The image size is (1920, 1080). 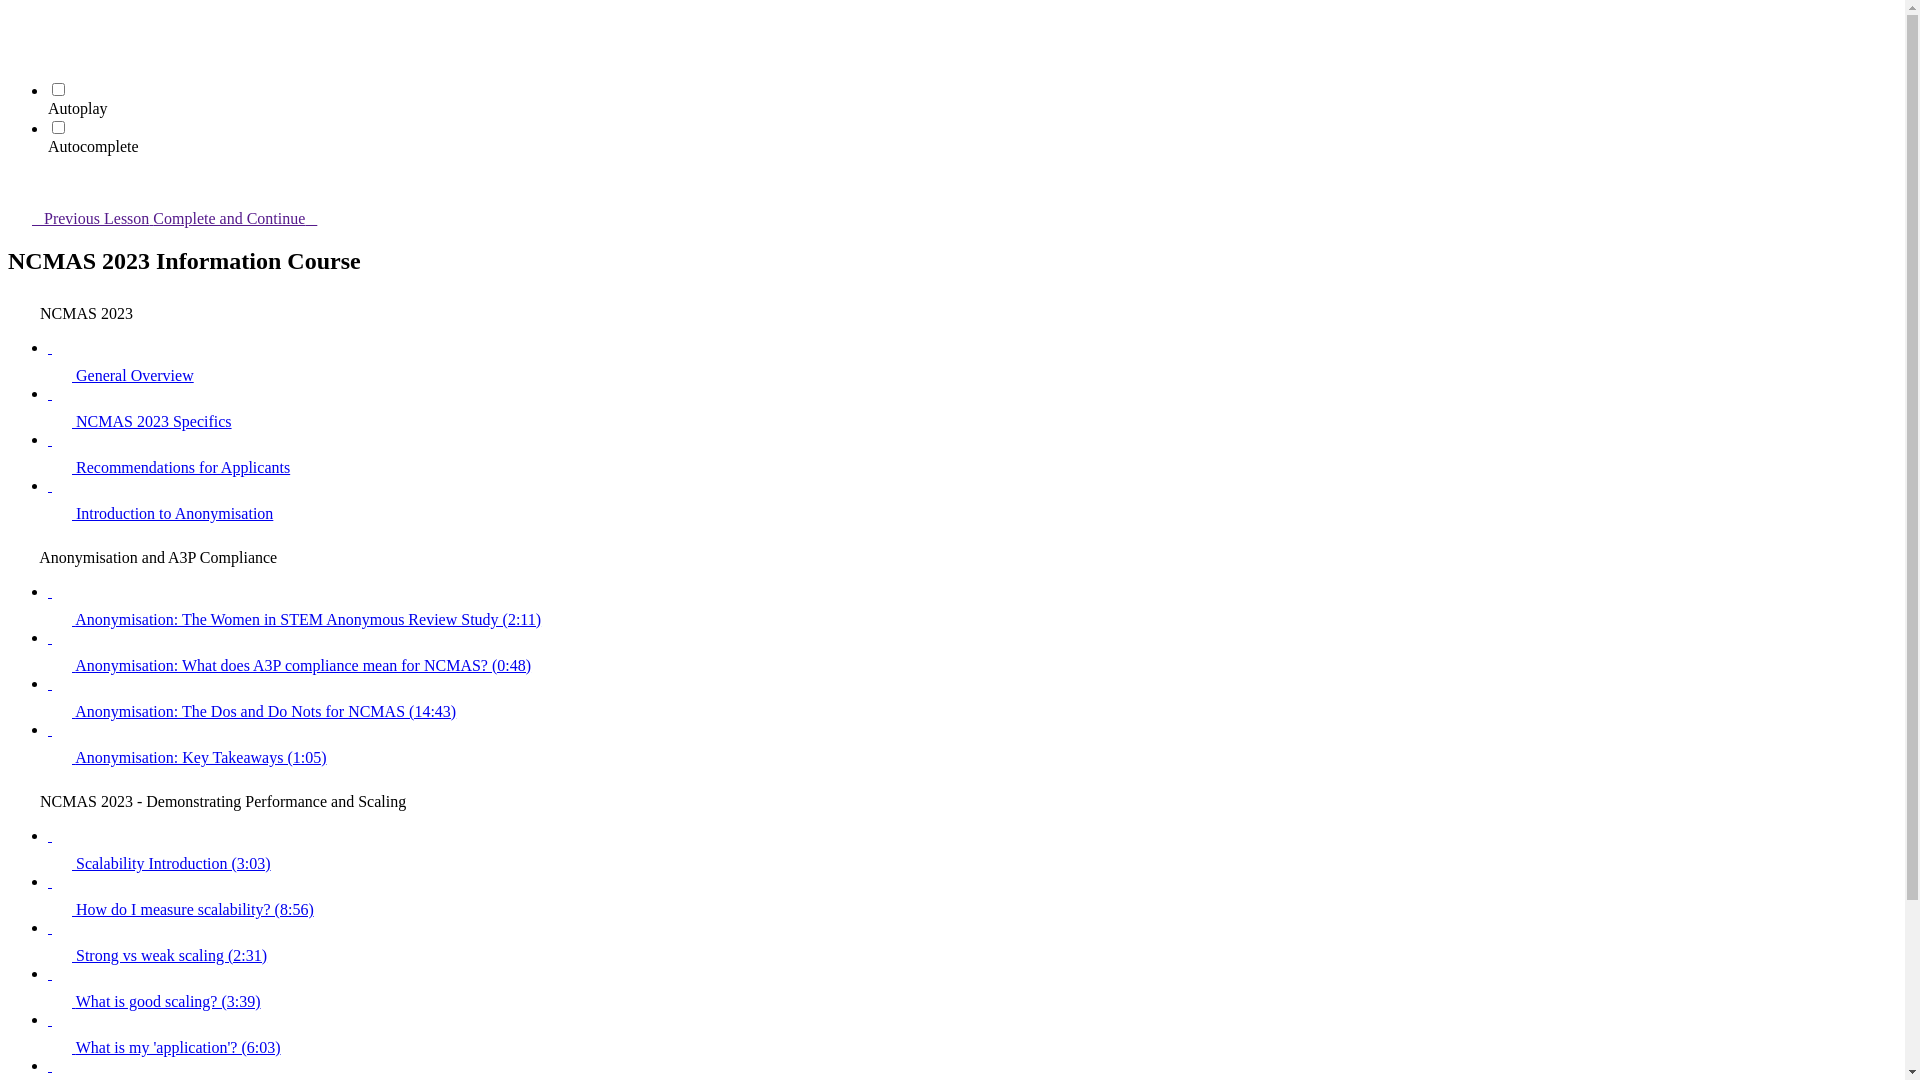 What do you see at coordinates (972, 1034) in the screenshot?
I see `  What is my 'application'? (6:03)` at bounding box center [972, 1034].